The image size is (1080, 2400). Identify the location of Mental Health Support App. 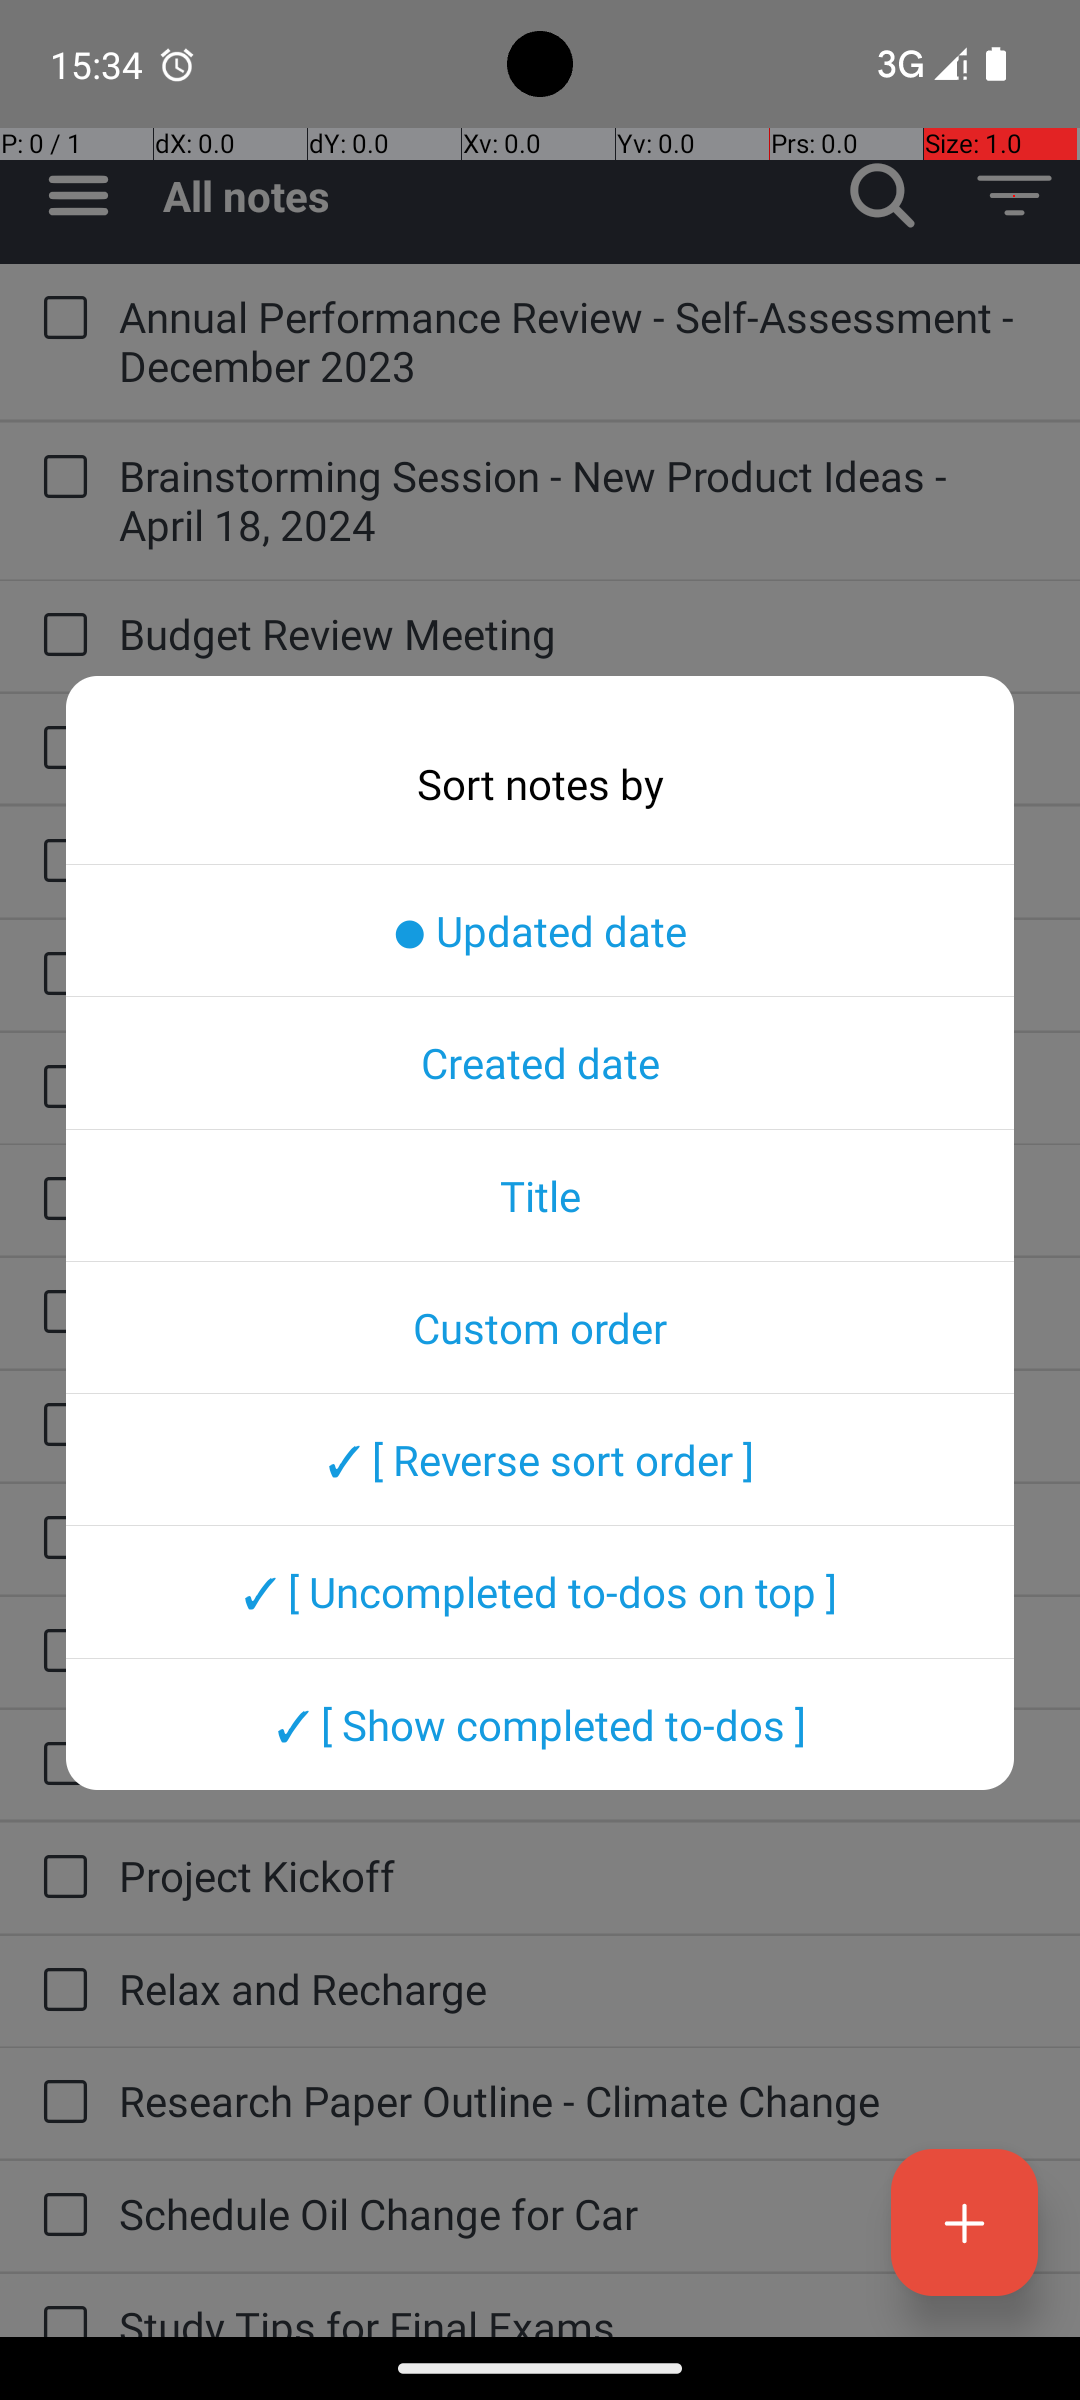
(580, 1424).